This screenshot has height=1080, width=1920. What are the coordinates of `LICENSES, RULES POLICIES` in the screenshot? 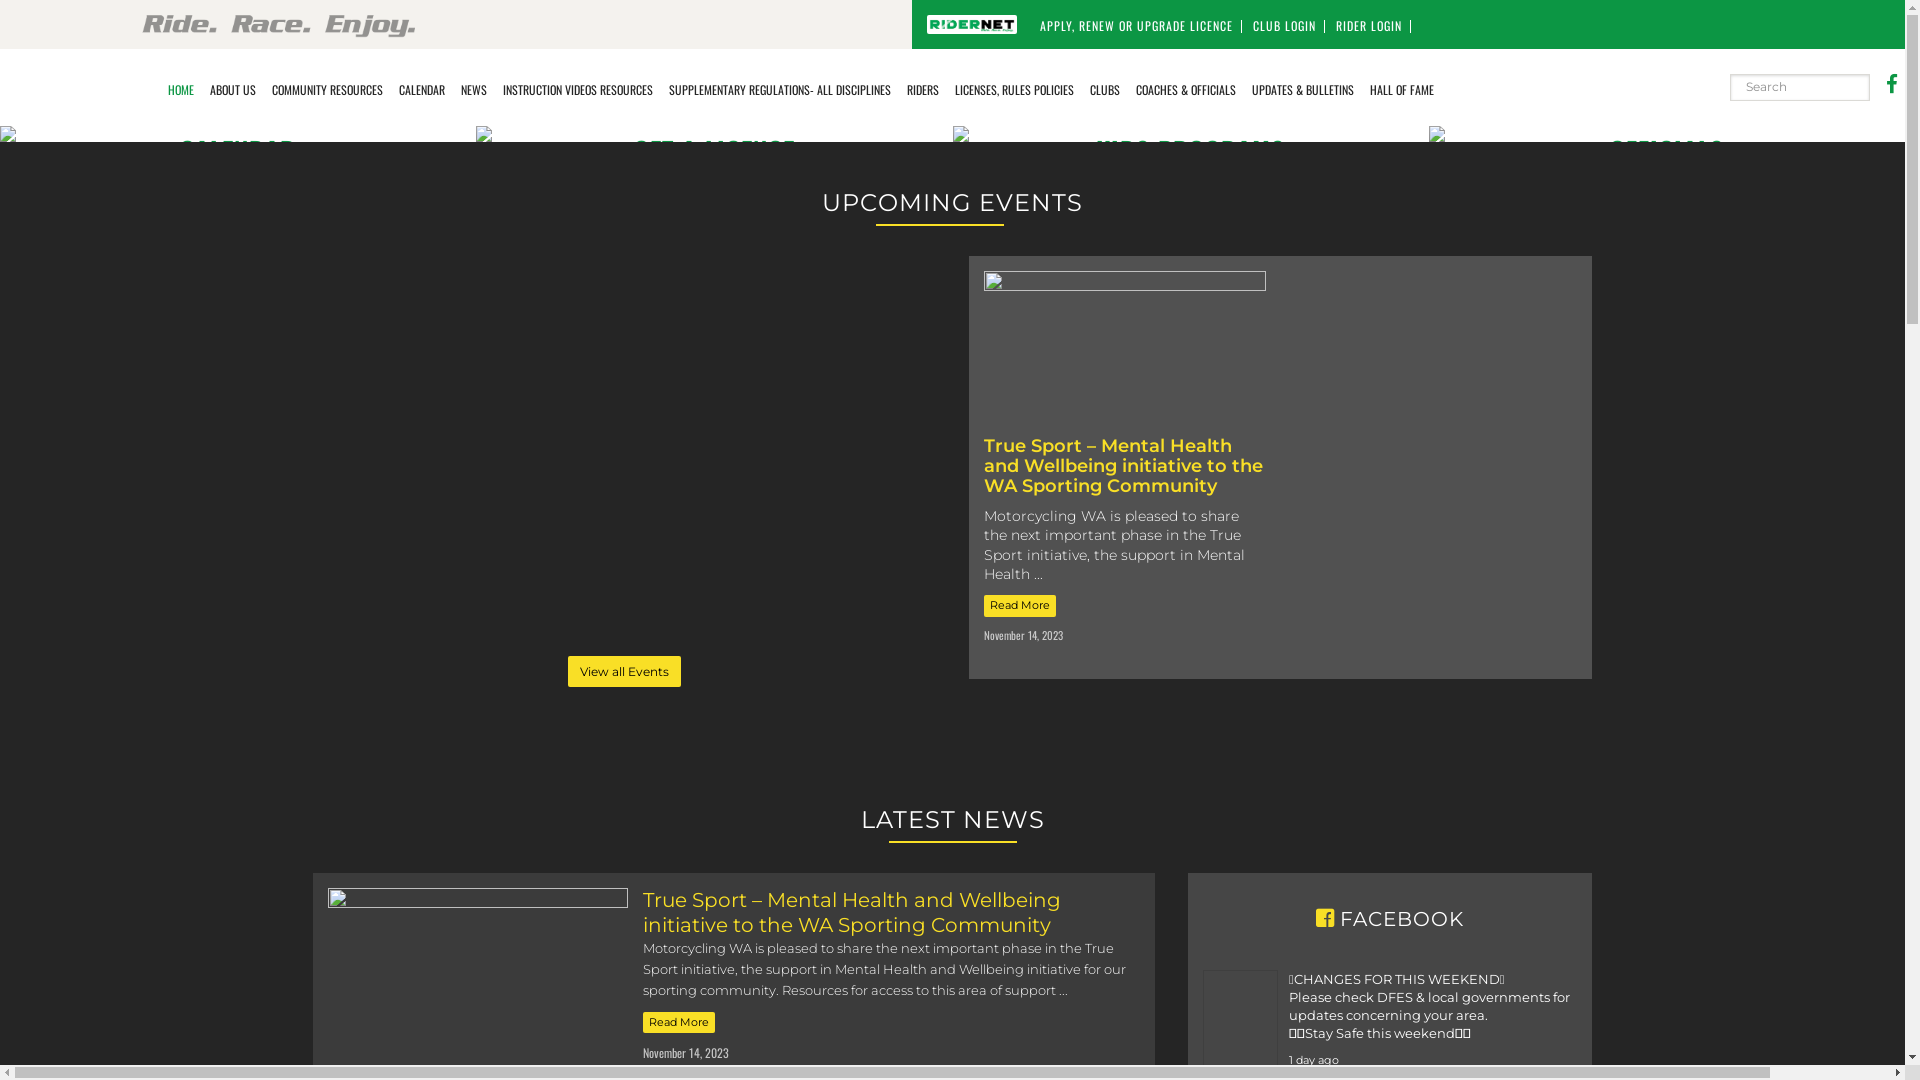 It's located at (1014, 88).